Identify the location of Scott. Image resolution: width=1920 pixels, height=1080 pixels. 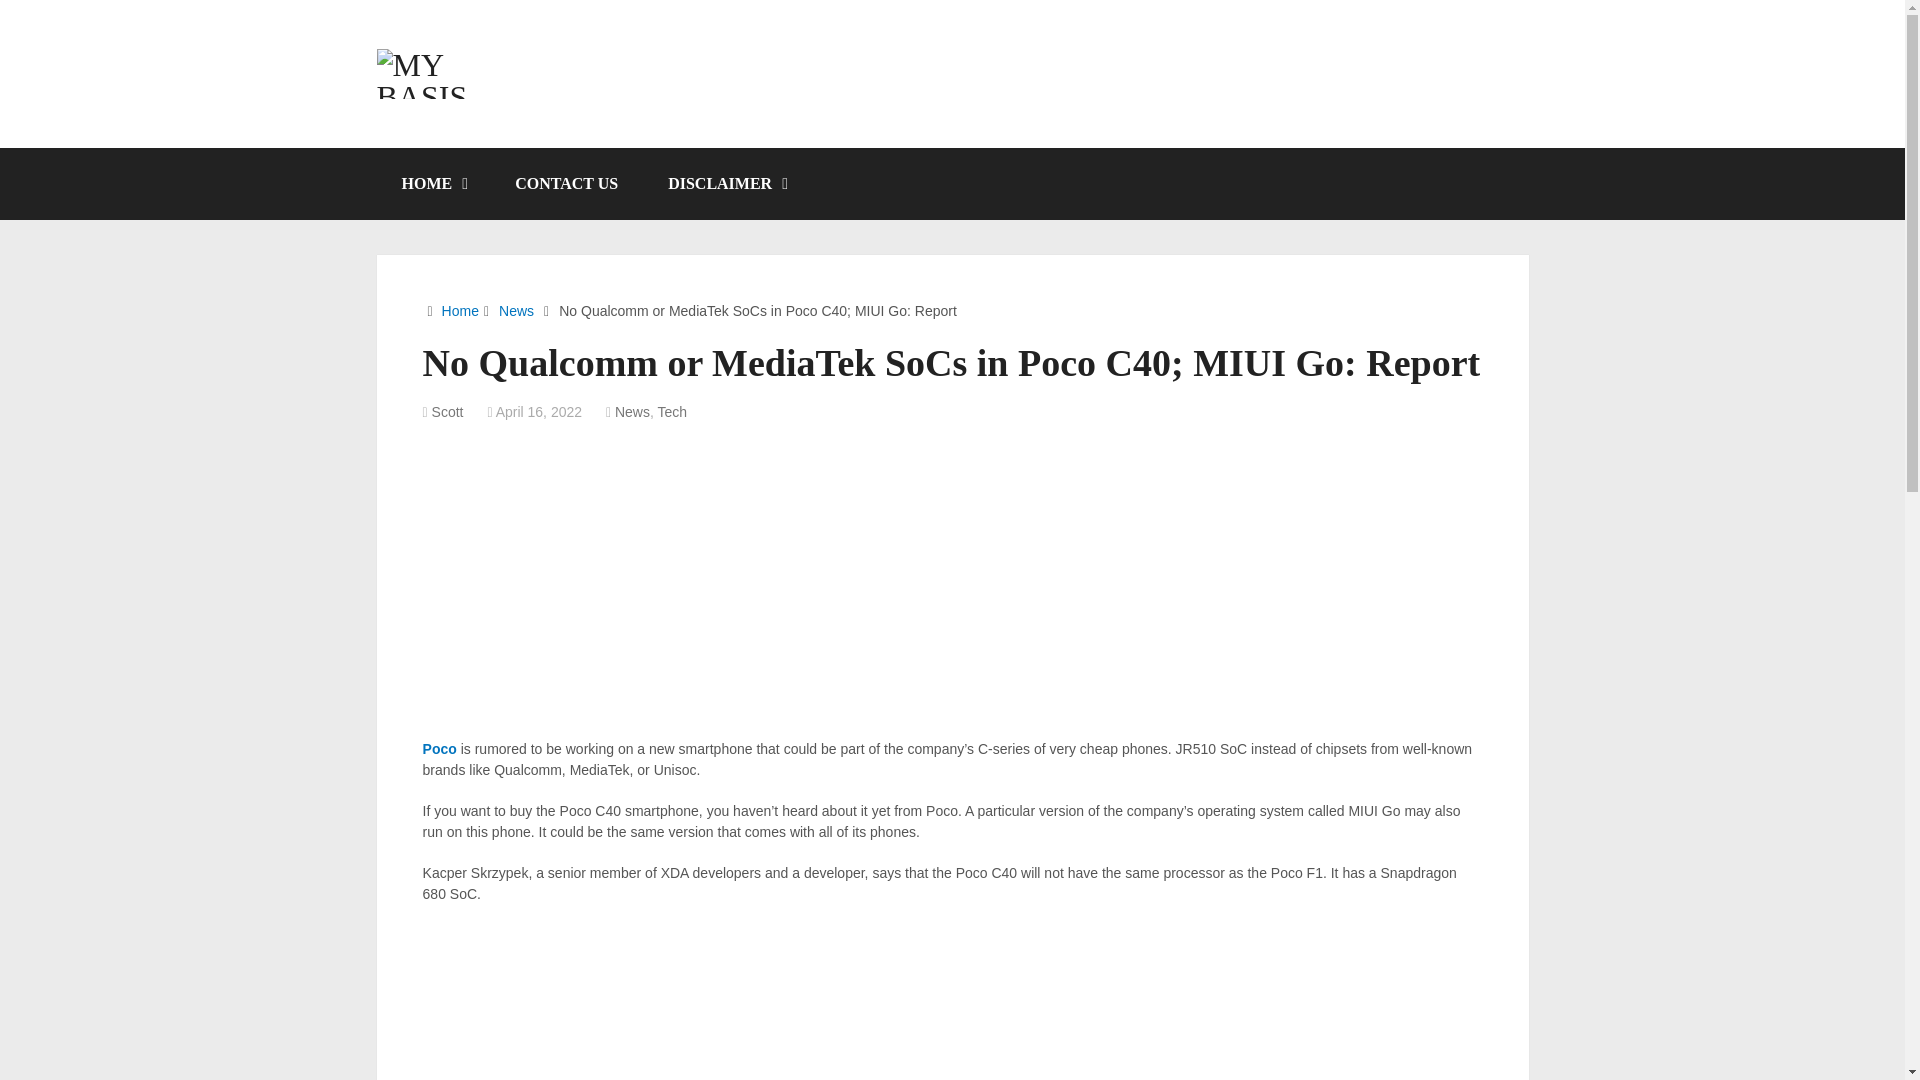
(448, 412).